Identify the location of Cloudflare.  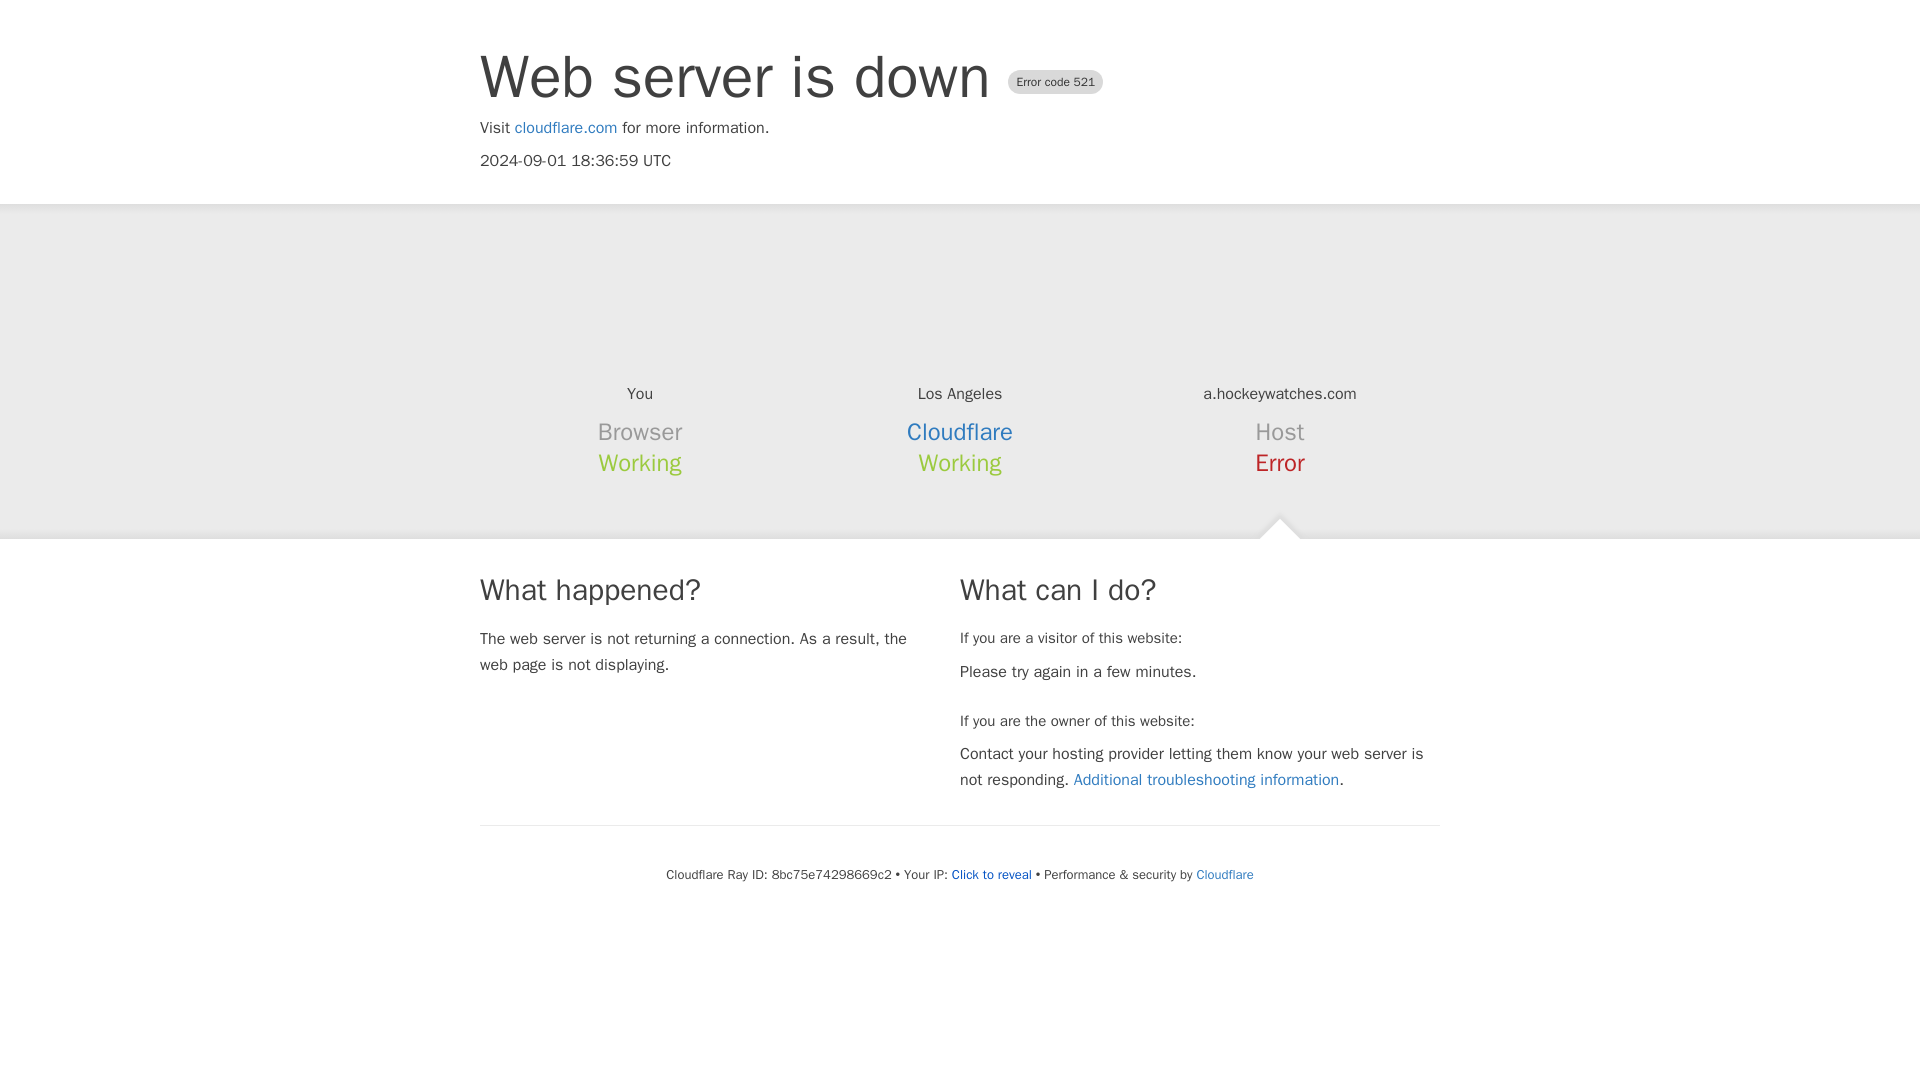
(960, 432).